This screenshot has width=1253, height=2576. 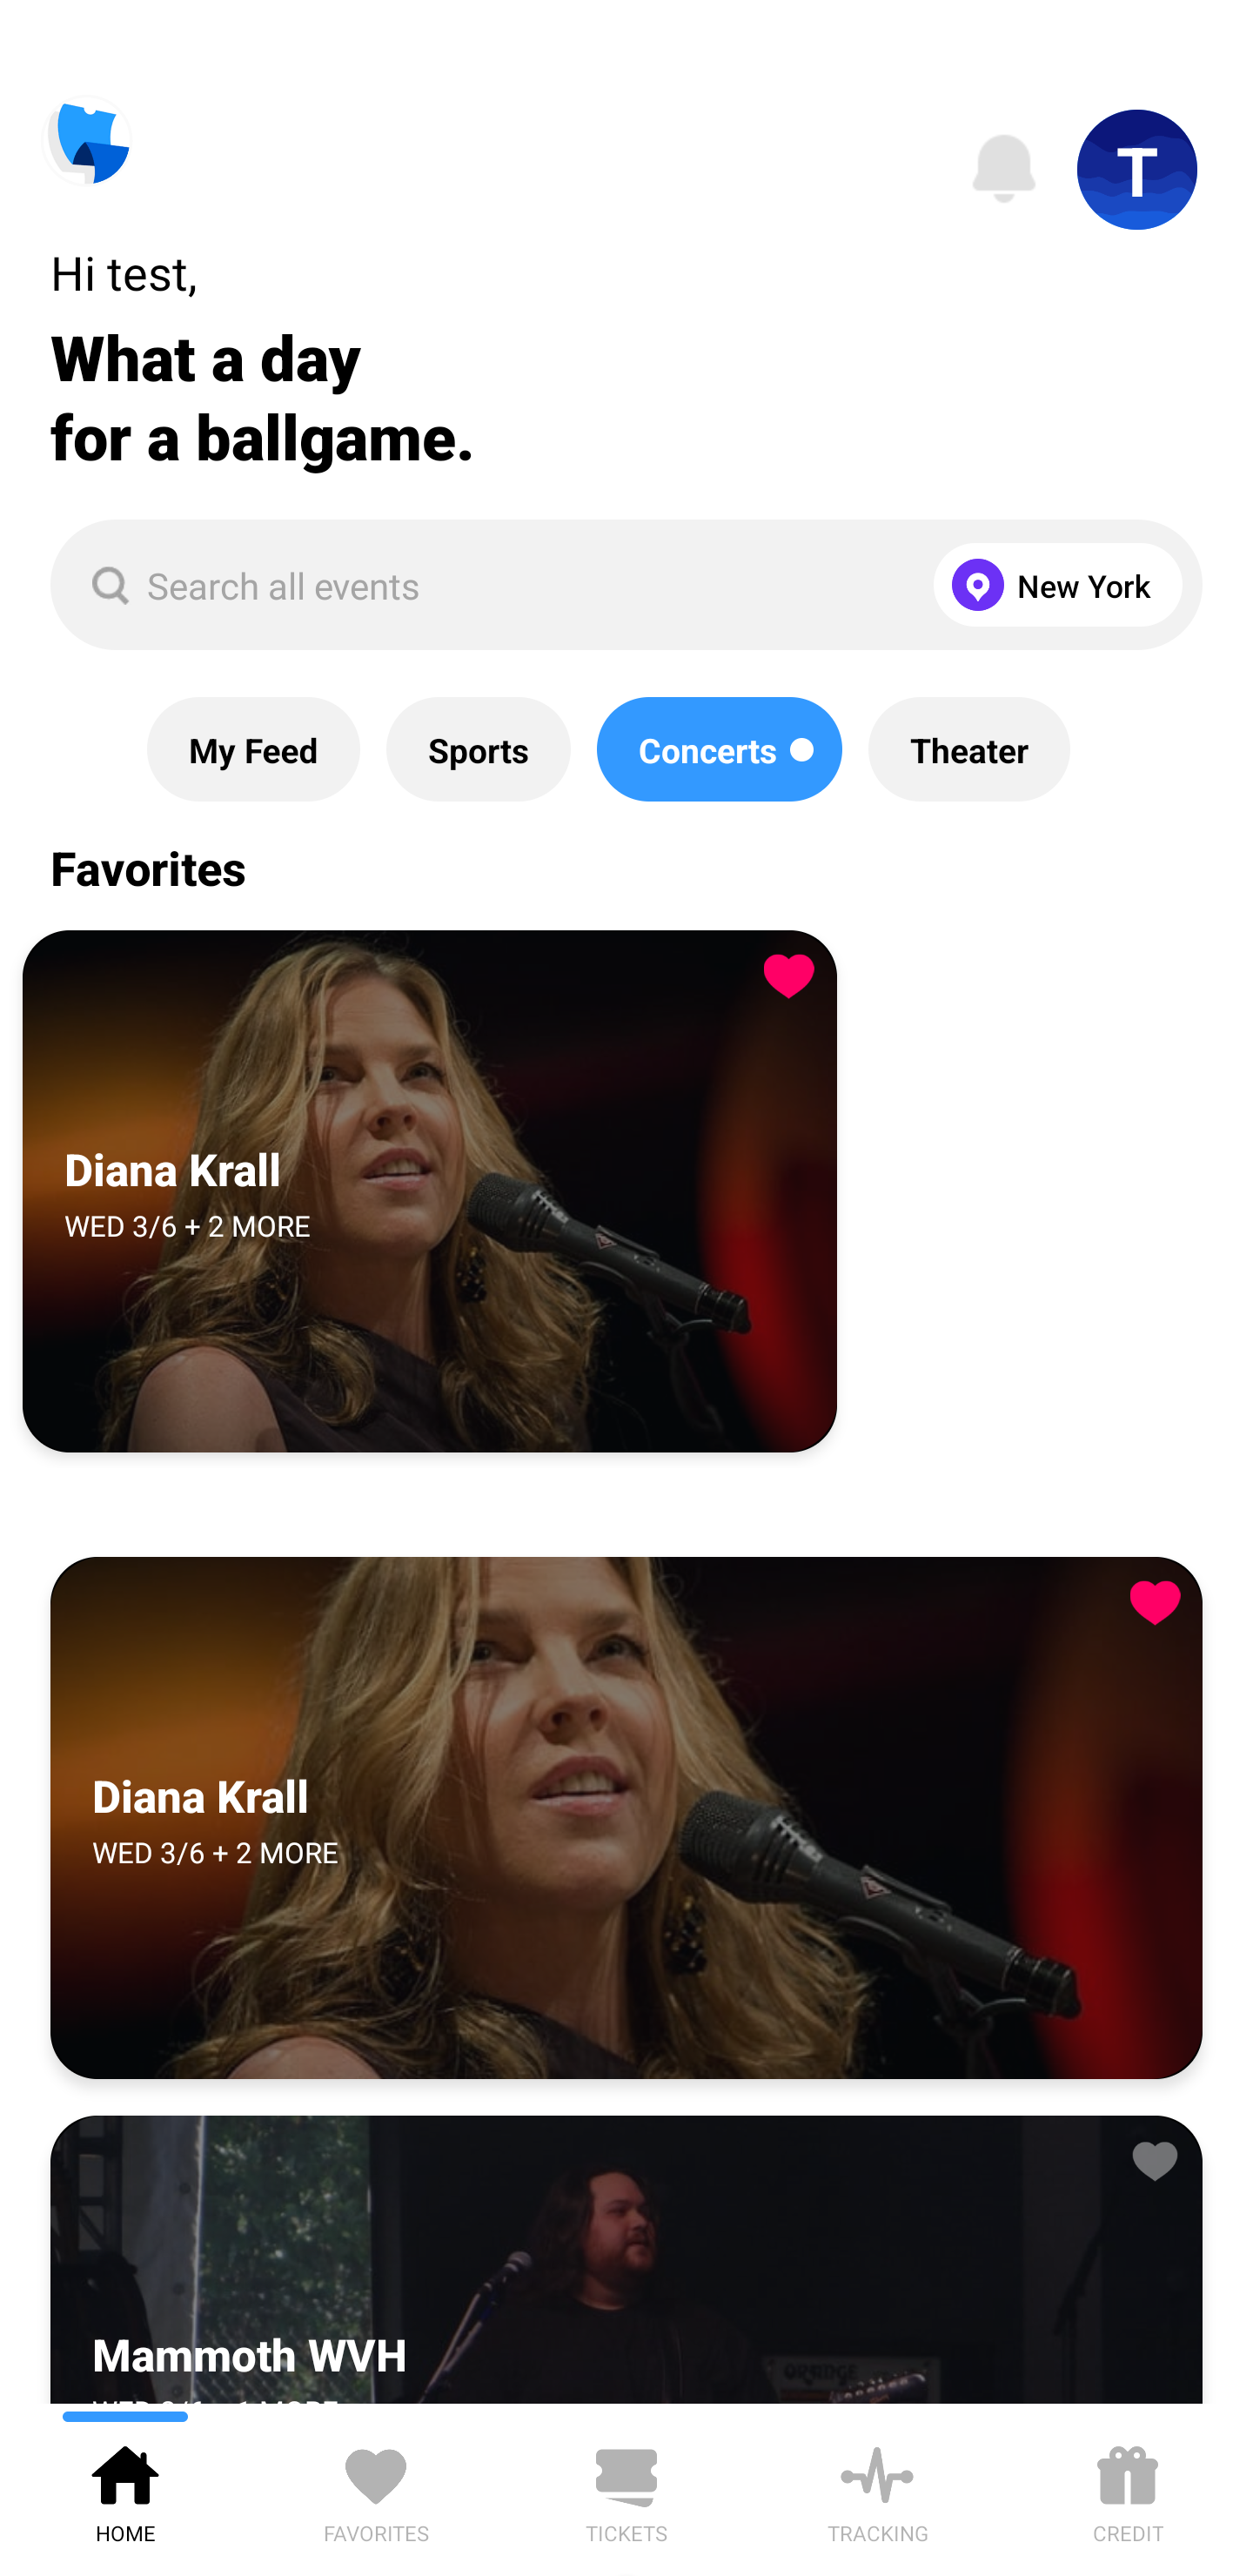 What do you see at coordinates (719, 749) in the screenshot?
I see `Concerts` at bounding box center [719, 749].